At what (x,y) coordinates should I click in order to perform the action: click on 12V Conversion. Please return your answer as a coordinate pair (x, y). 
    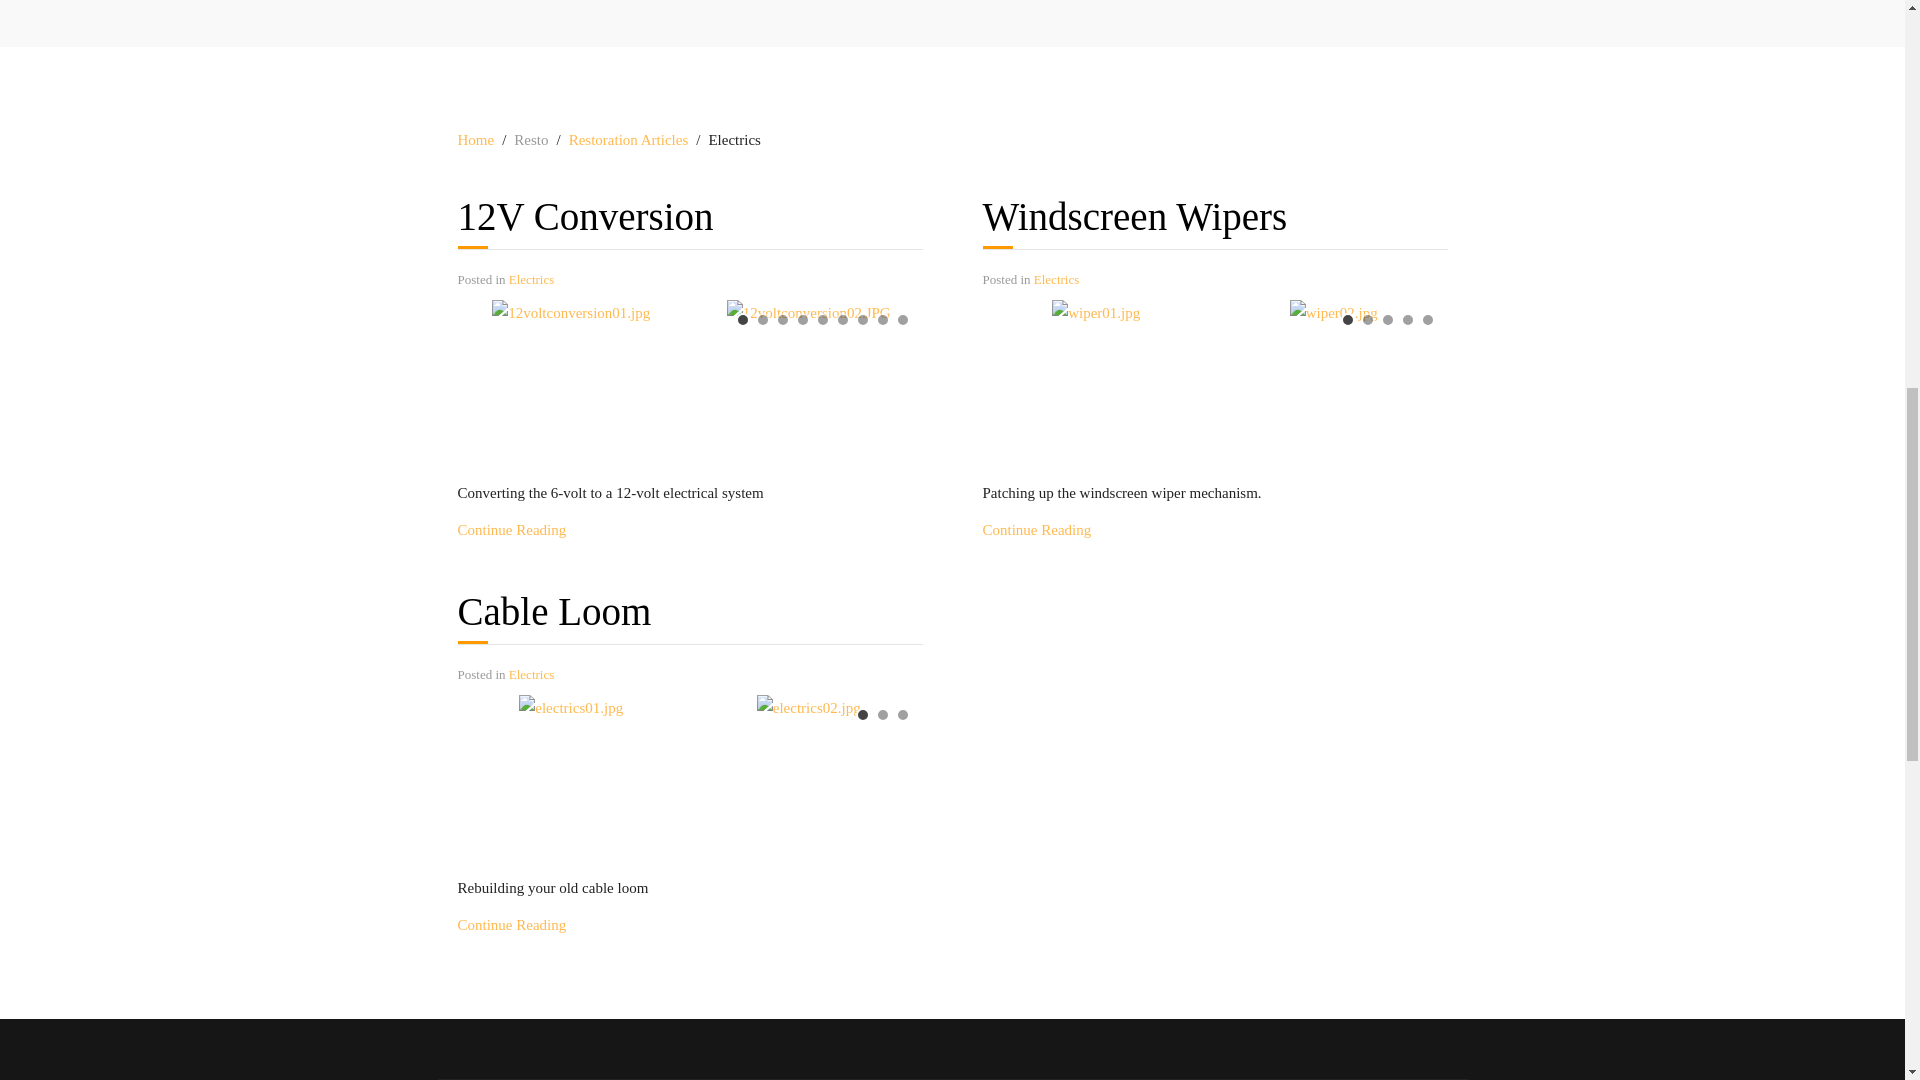
    Looking at the image, I should click on (512, 529).